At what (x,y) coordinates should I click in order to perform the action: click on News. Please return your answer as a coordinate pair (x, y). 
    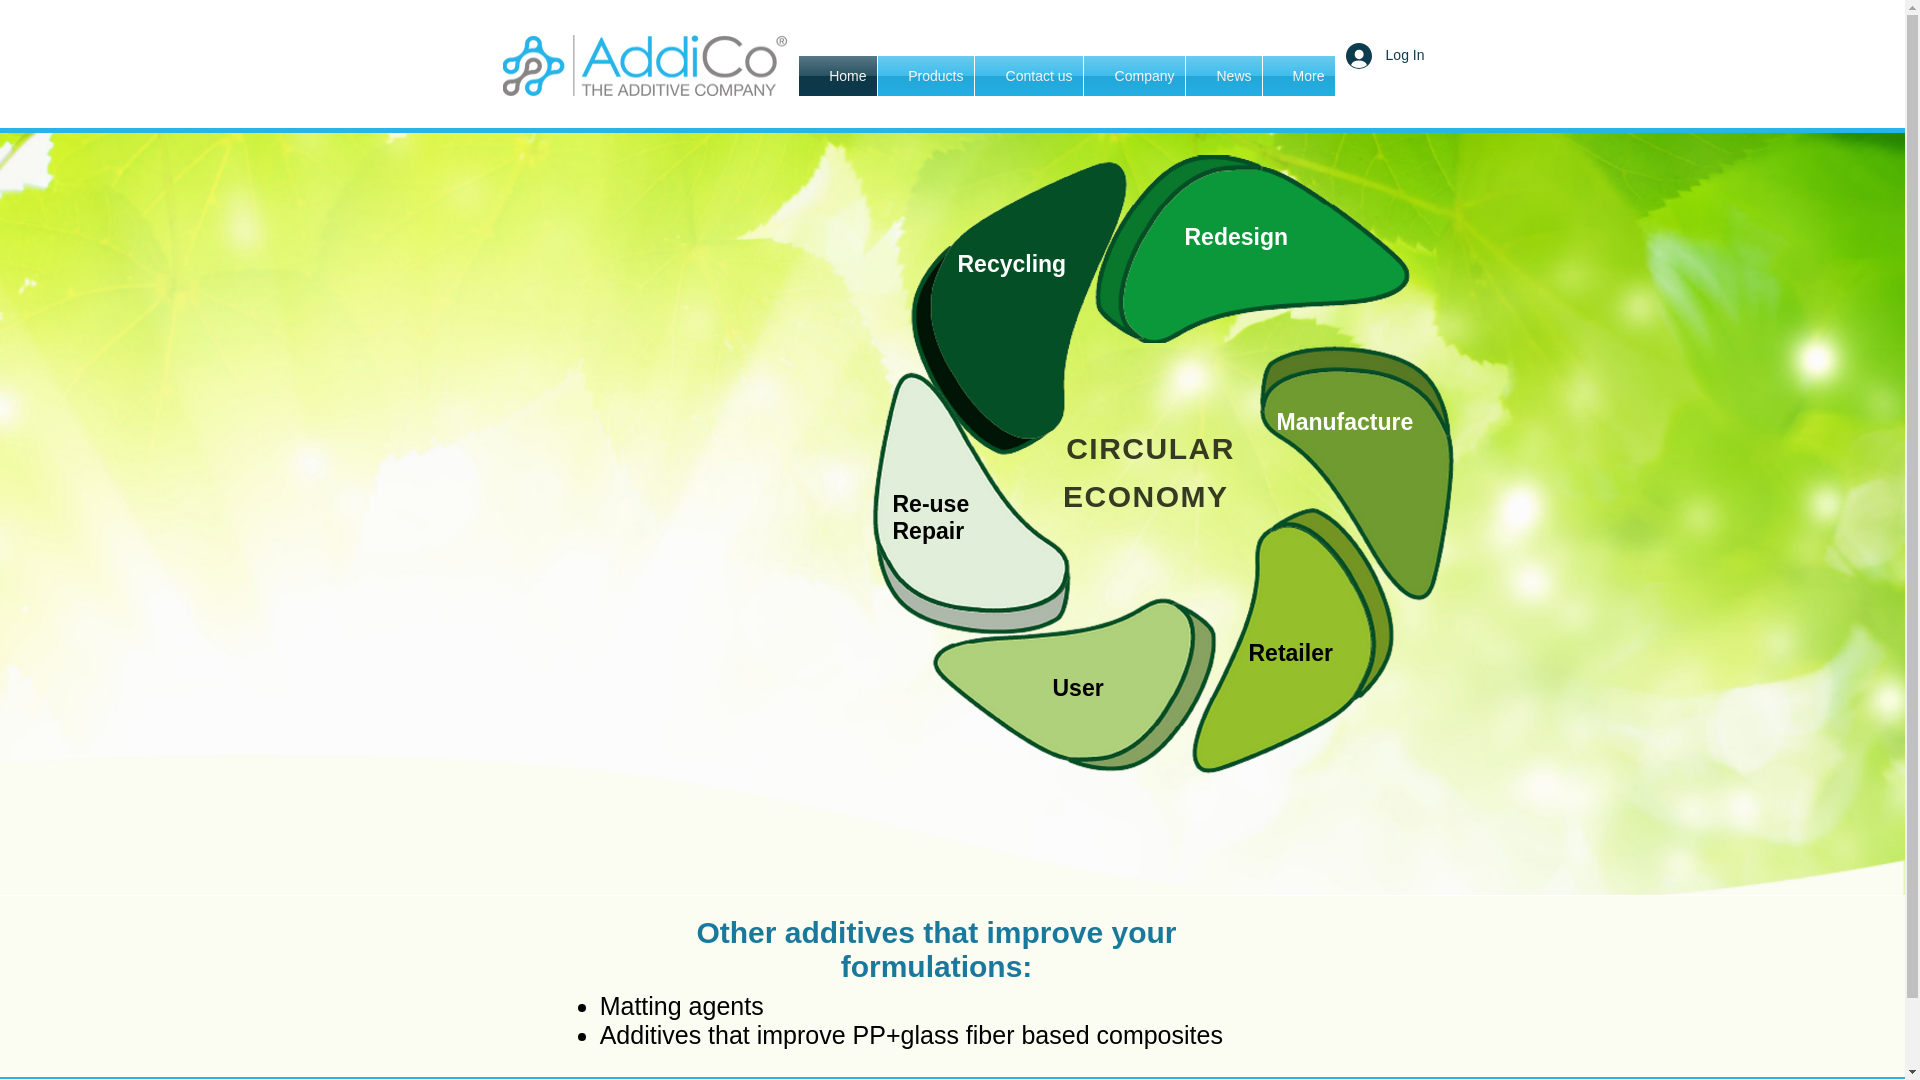
    Looking at the image, I should click on (1224, 76).